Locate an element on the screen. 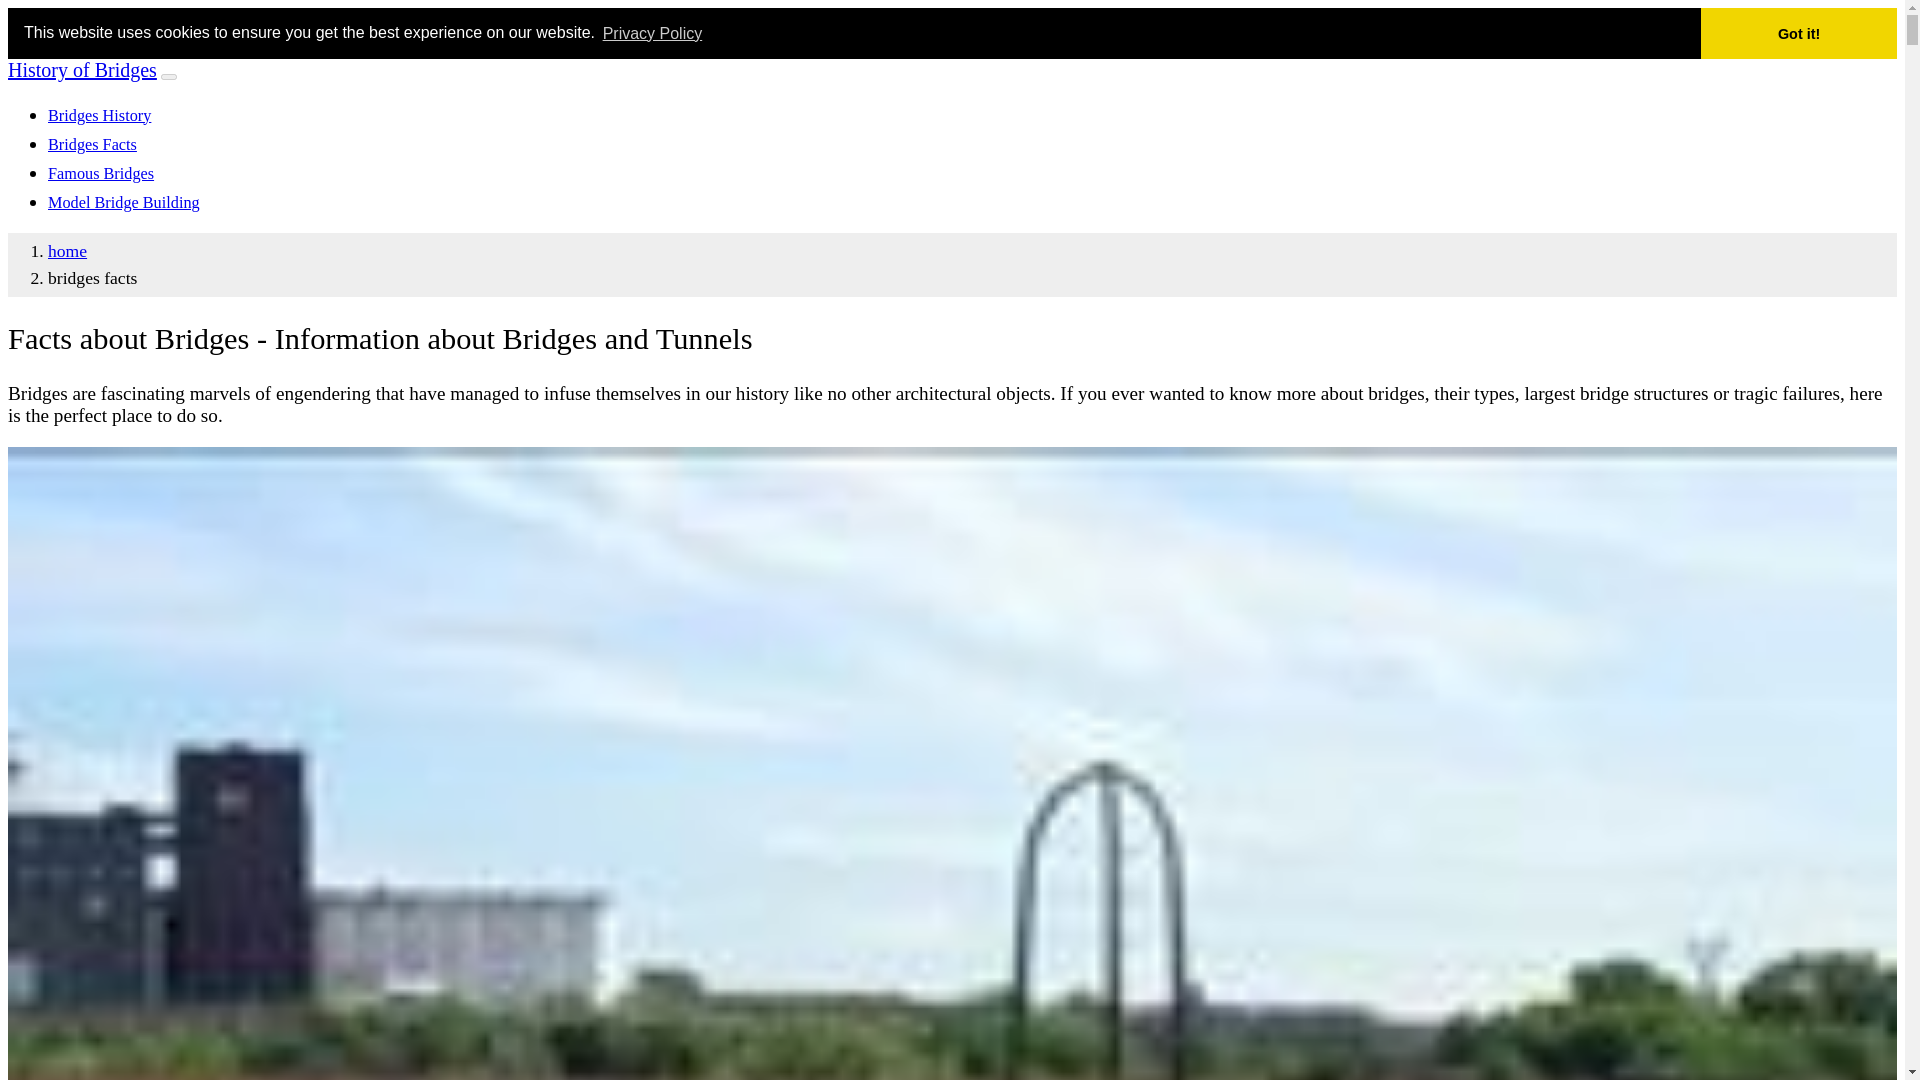 The image size is (1920, 1080). History of Bridges is located at coordinates (82, 70).